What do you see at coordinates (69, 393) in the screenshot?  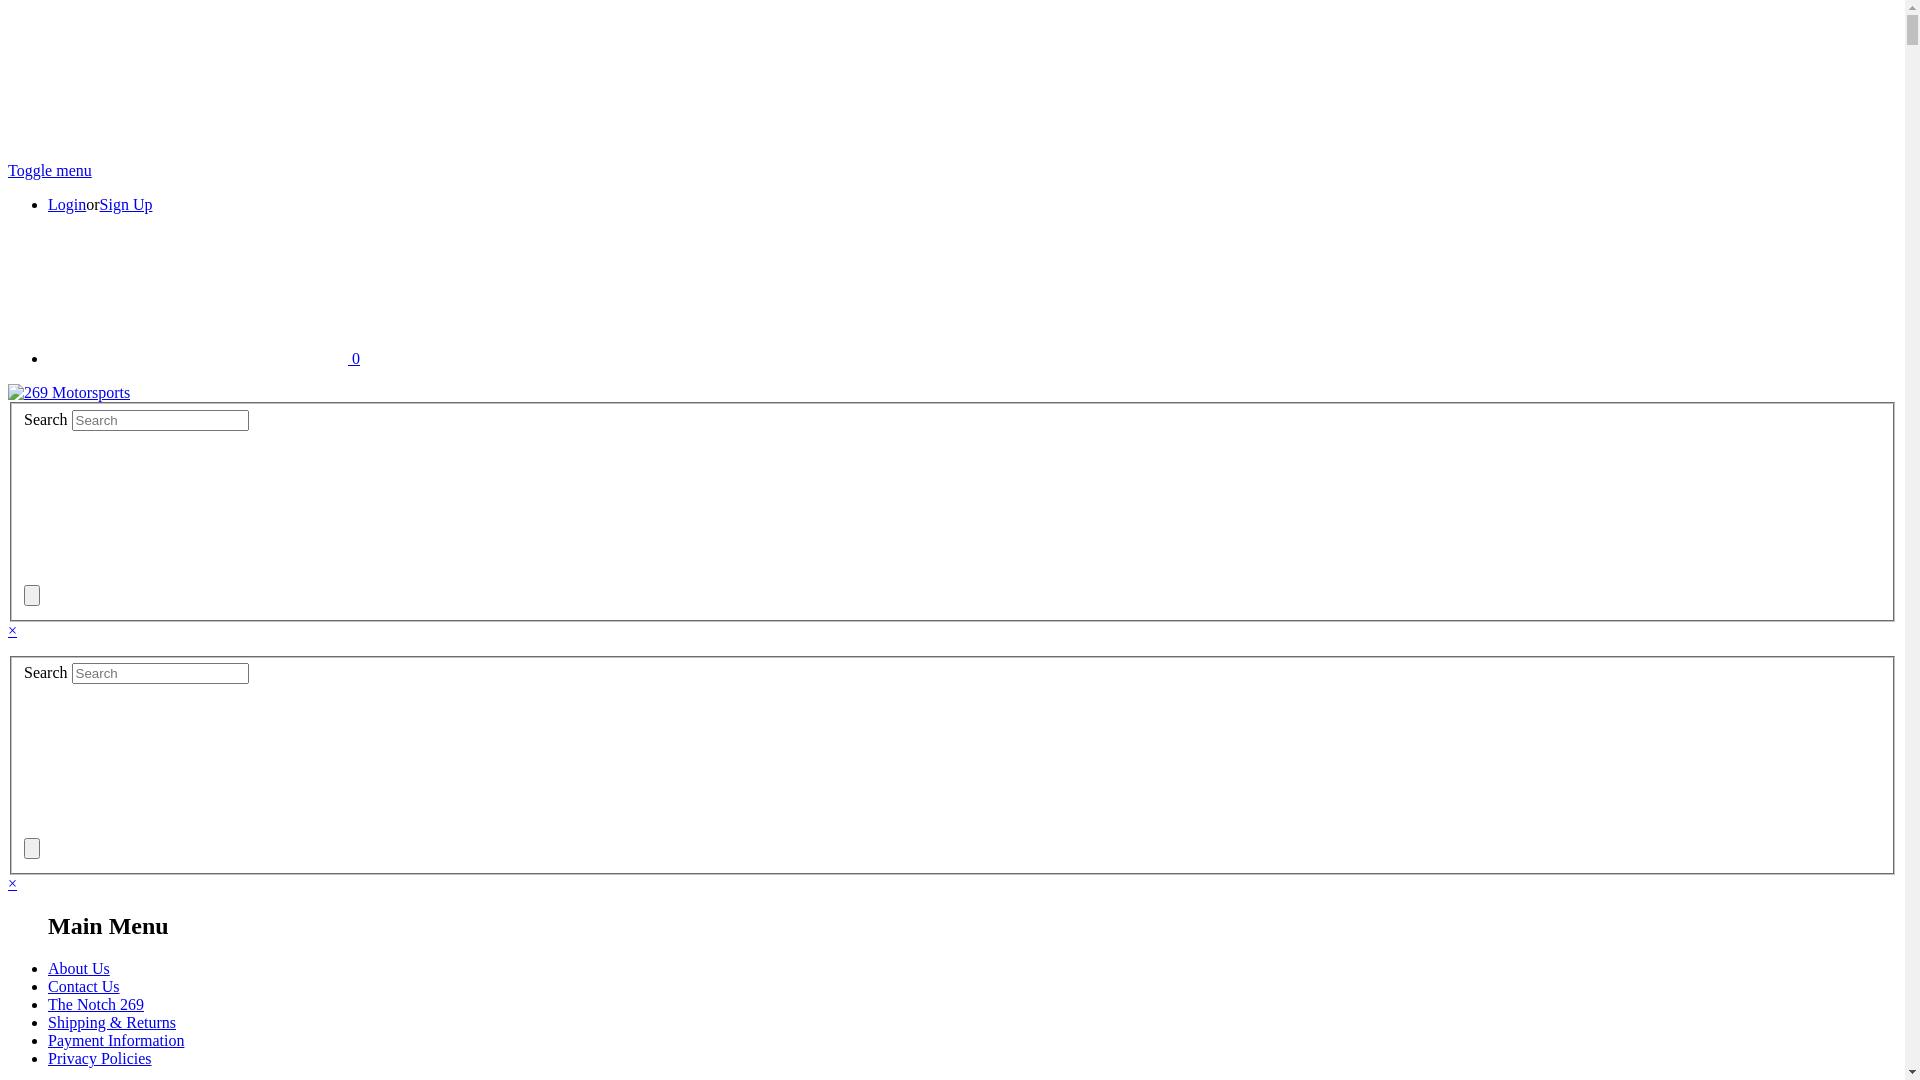 I see `269 Motorsports` at bounding box center [69, 393].